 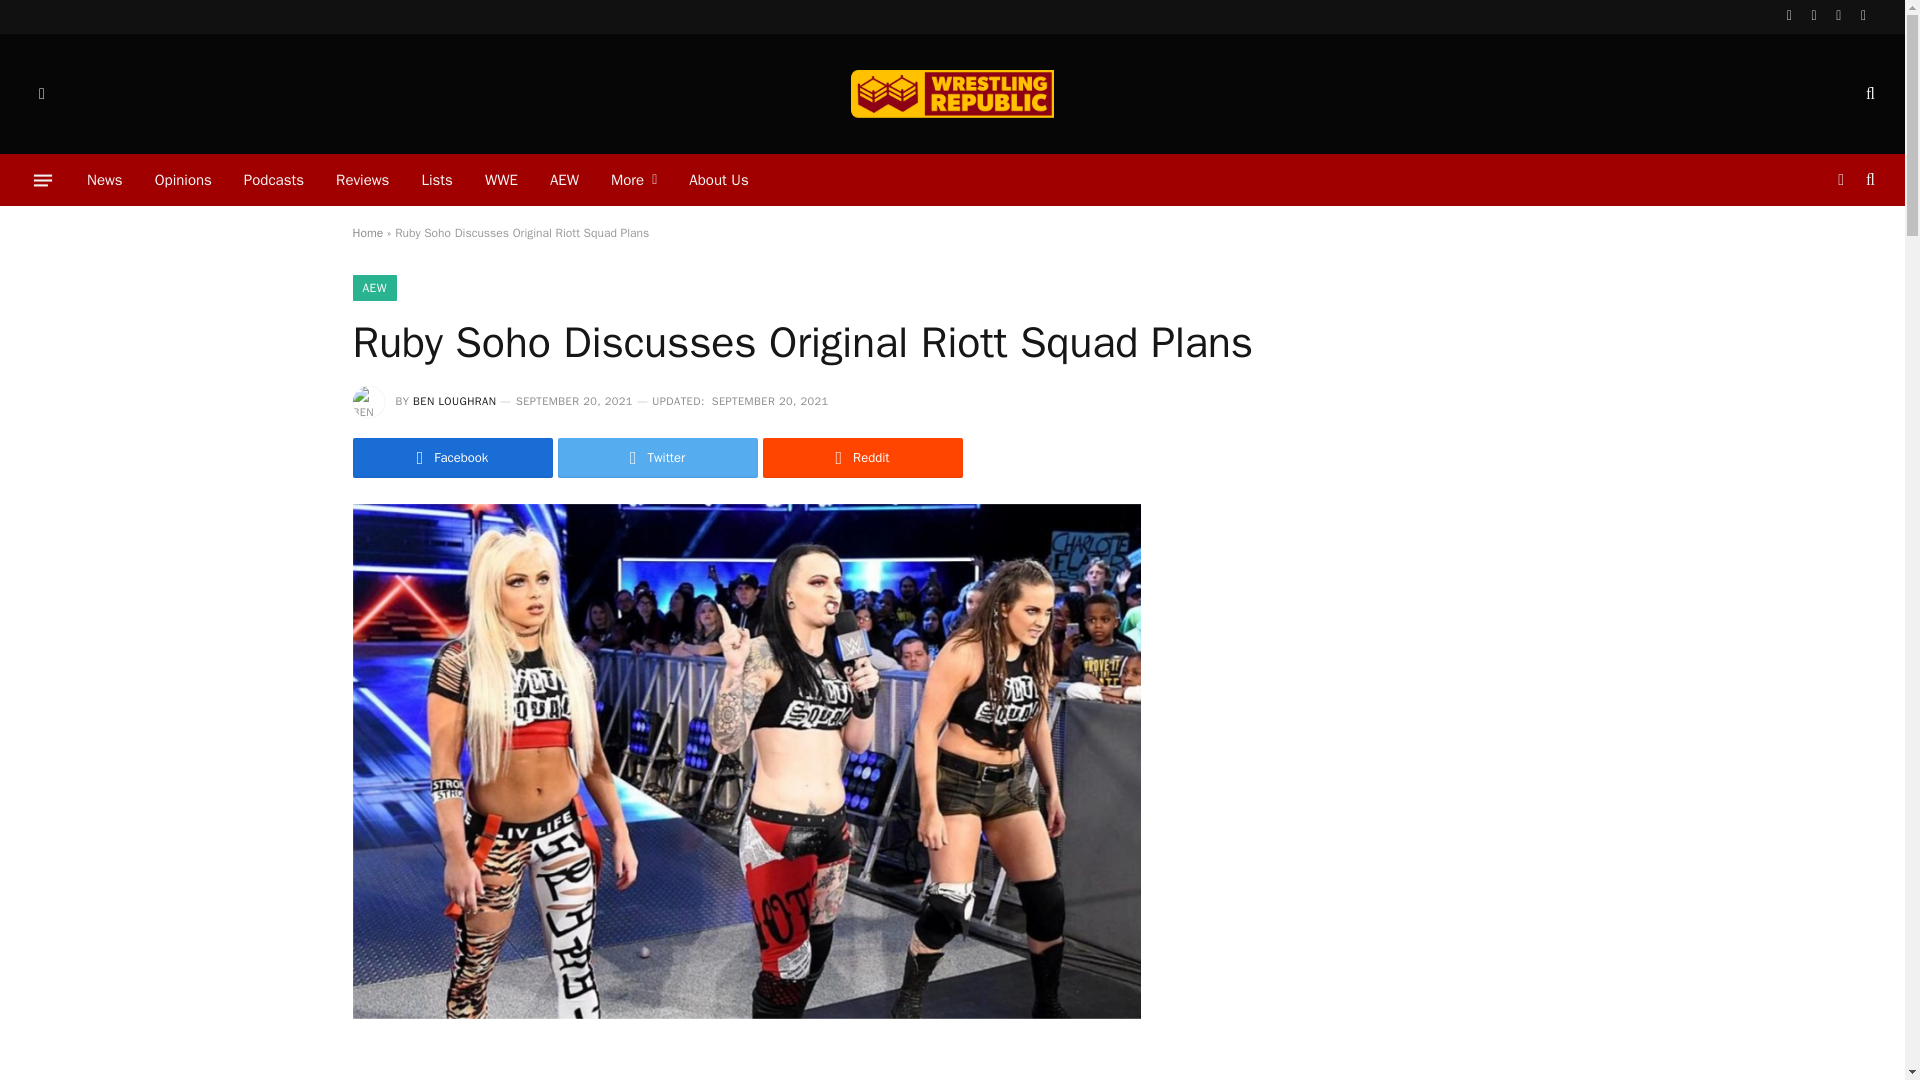 What do you see at coordinates (862, 458) in the screenshot?
I see `Share on Reddit` at bounding box center [862, 458].